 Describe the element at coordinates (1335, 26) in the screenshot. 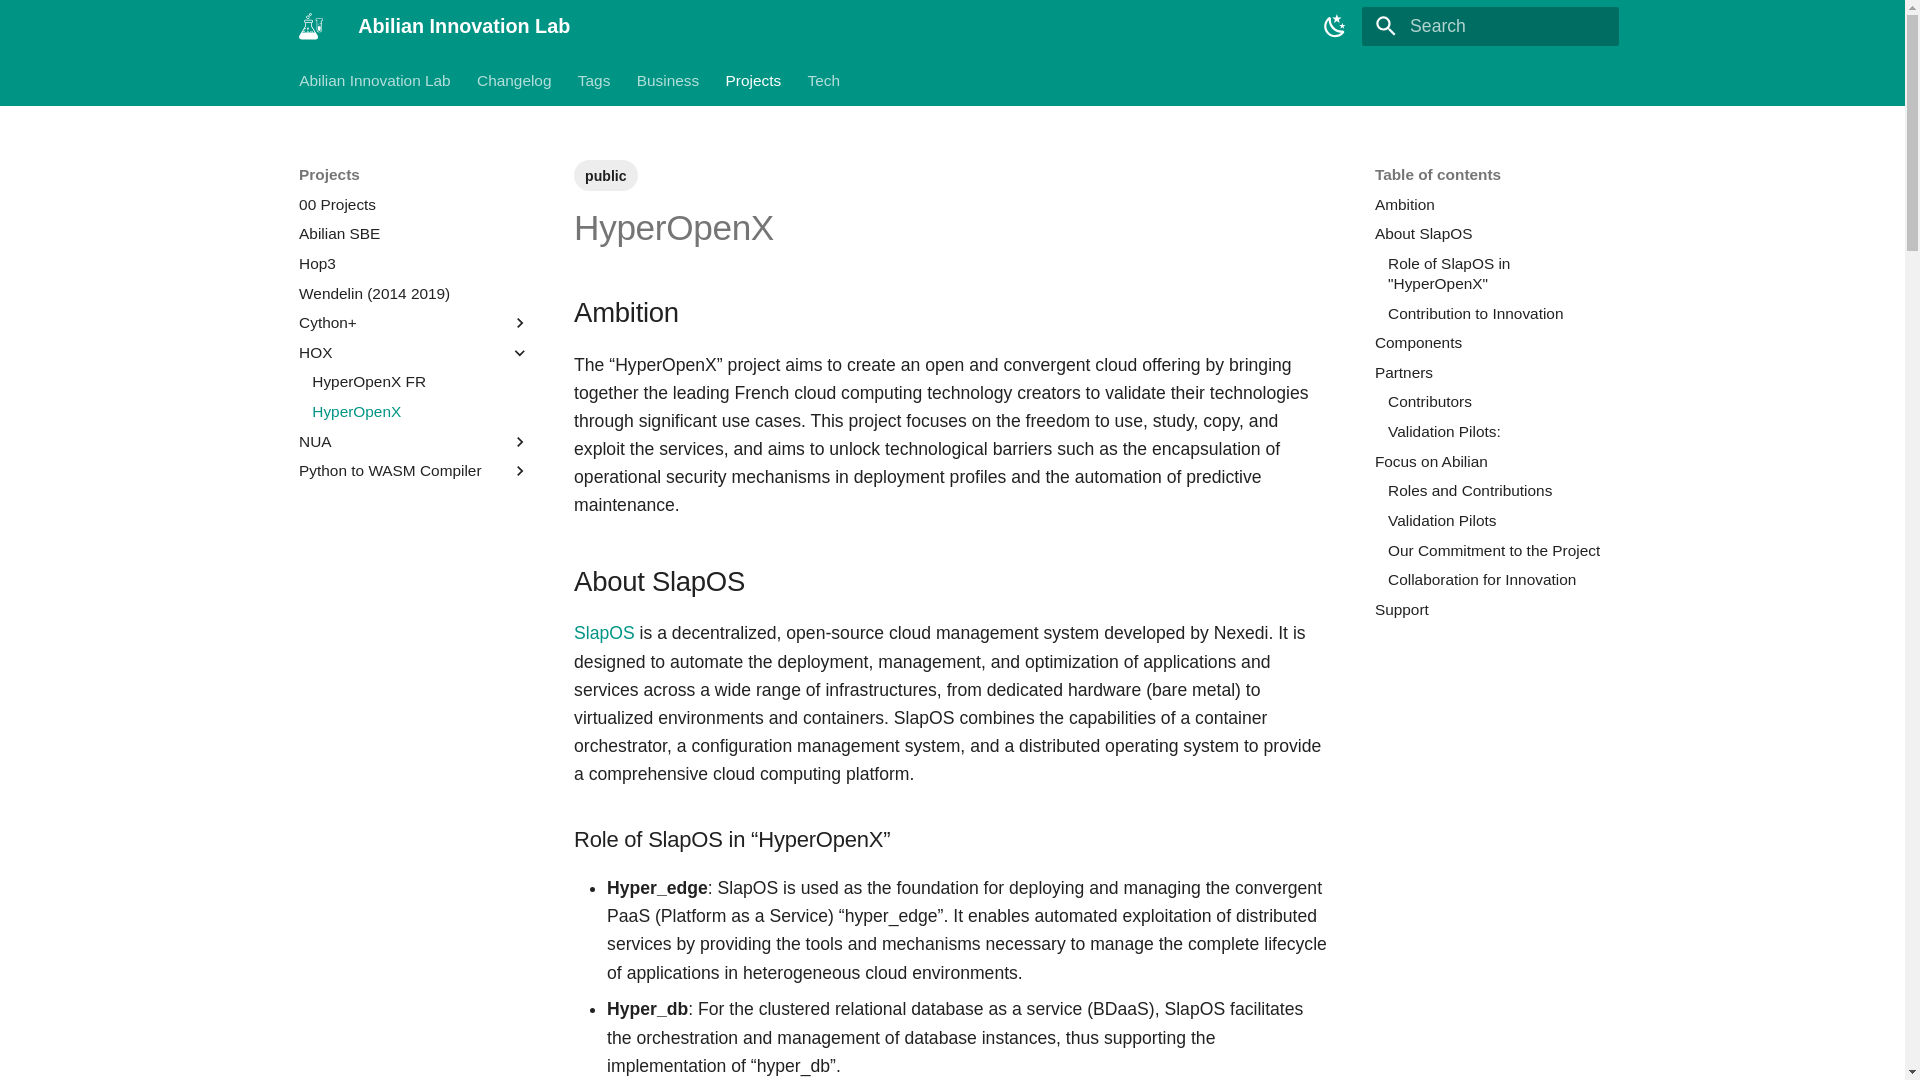

I see `Switch to dark mode` at that location.